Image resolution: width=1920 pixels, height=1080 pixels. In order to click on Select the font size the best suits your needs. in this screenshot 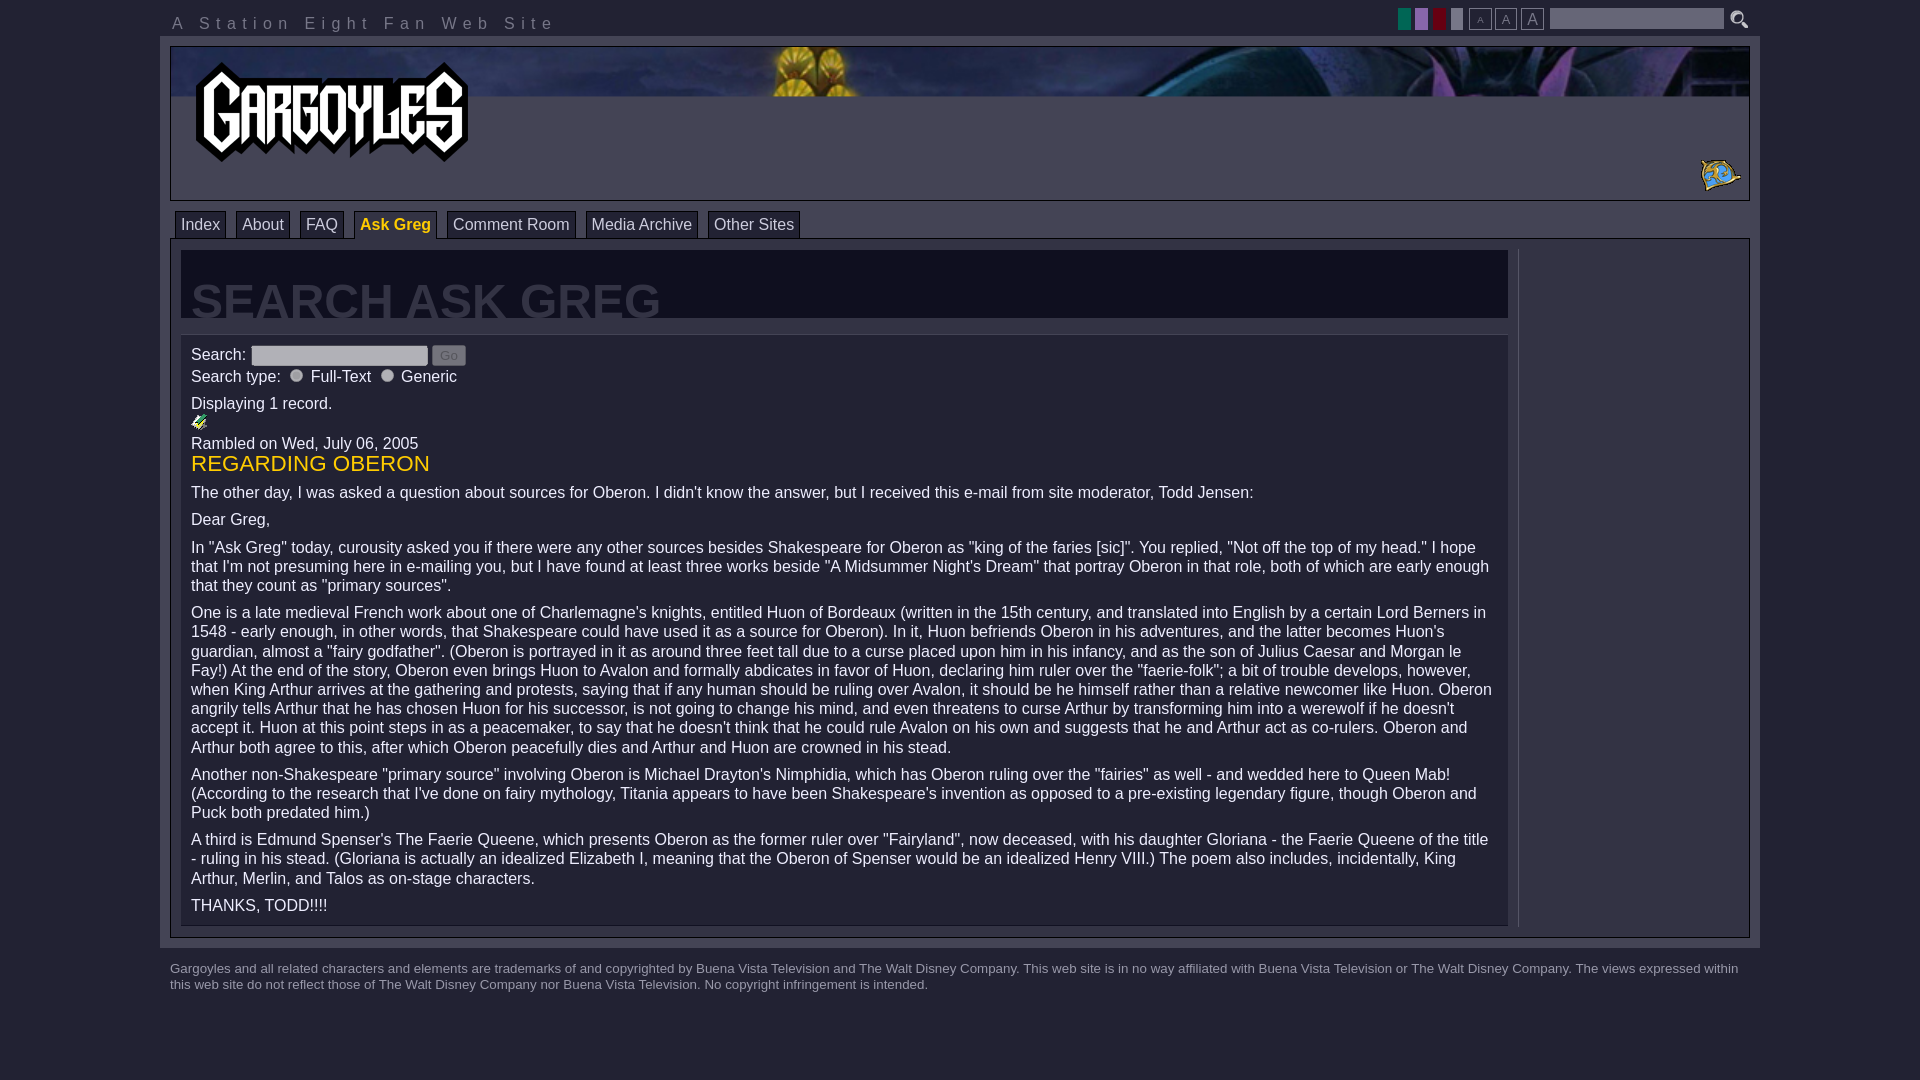, I will do `click(1504, 13)`.